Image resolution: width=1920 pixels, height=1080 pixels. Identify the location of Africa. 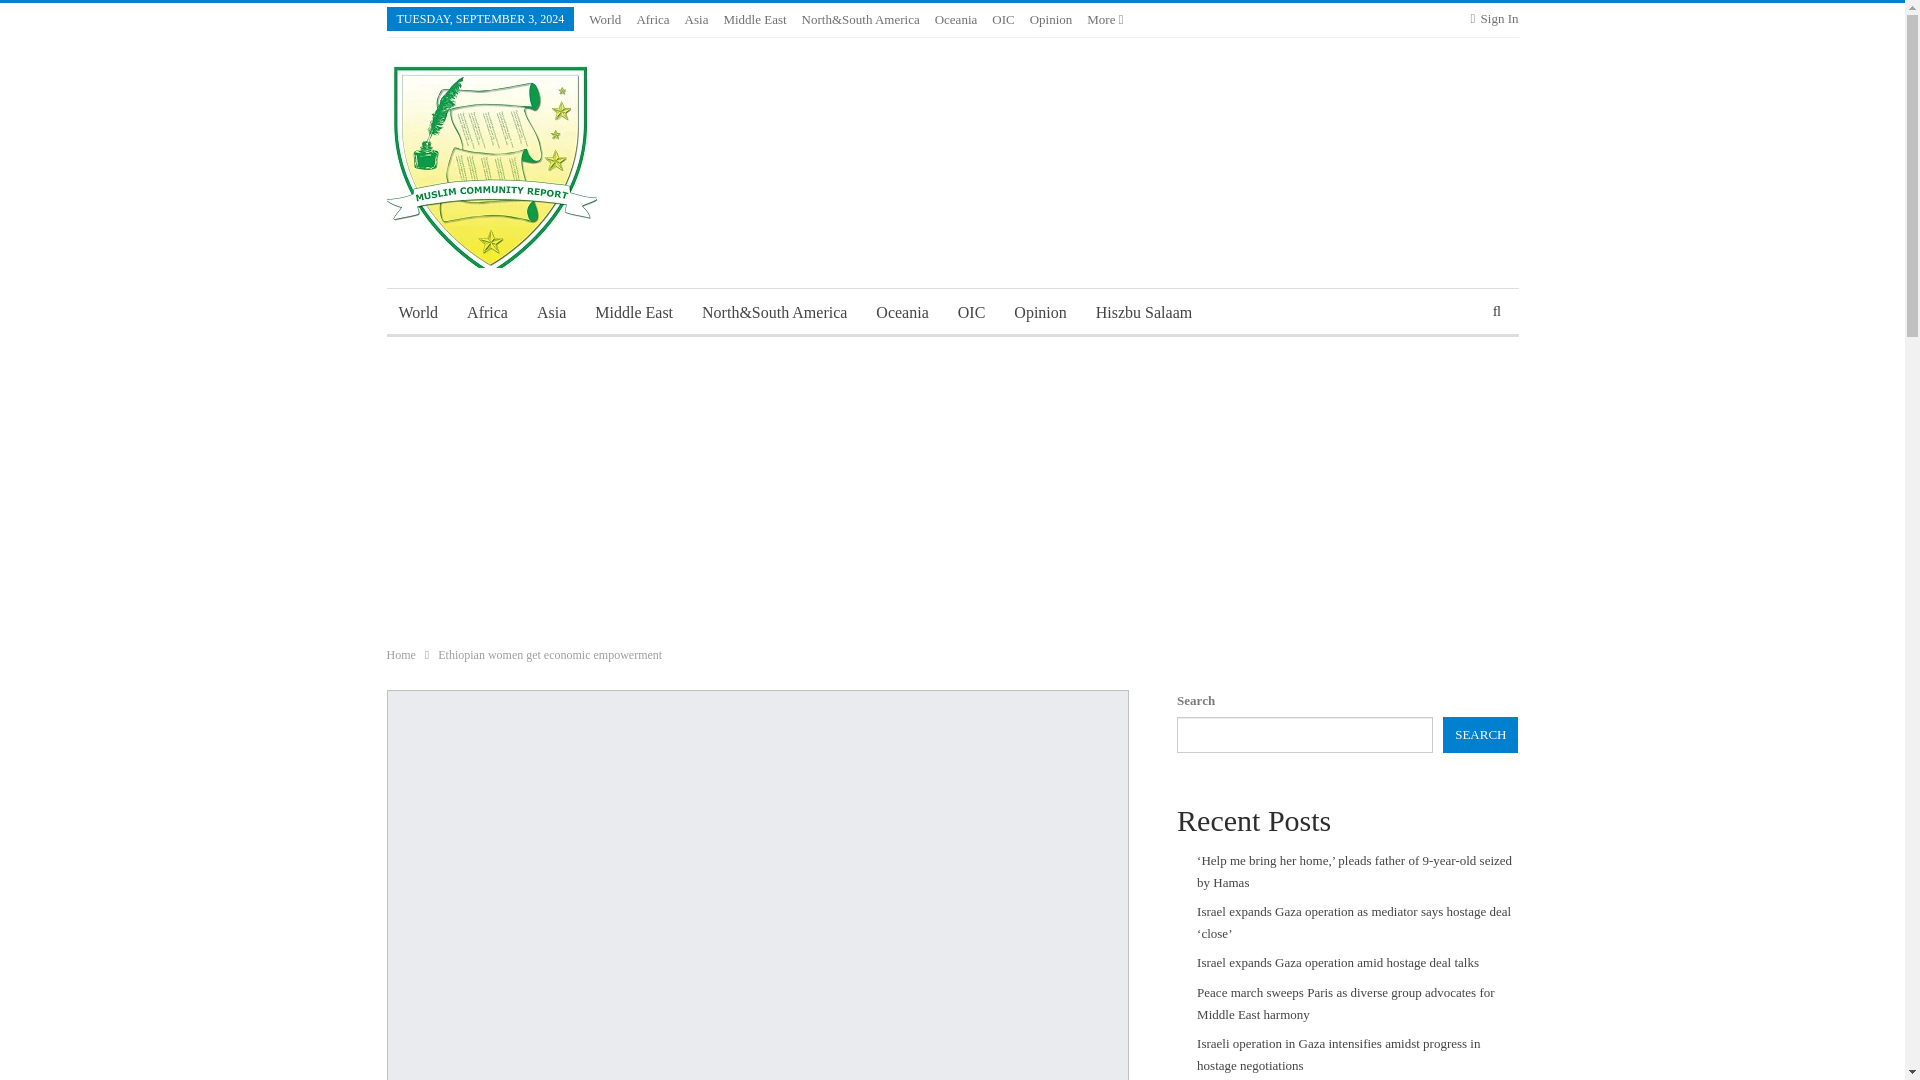
(652, 19).